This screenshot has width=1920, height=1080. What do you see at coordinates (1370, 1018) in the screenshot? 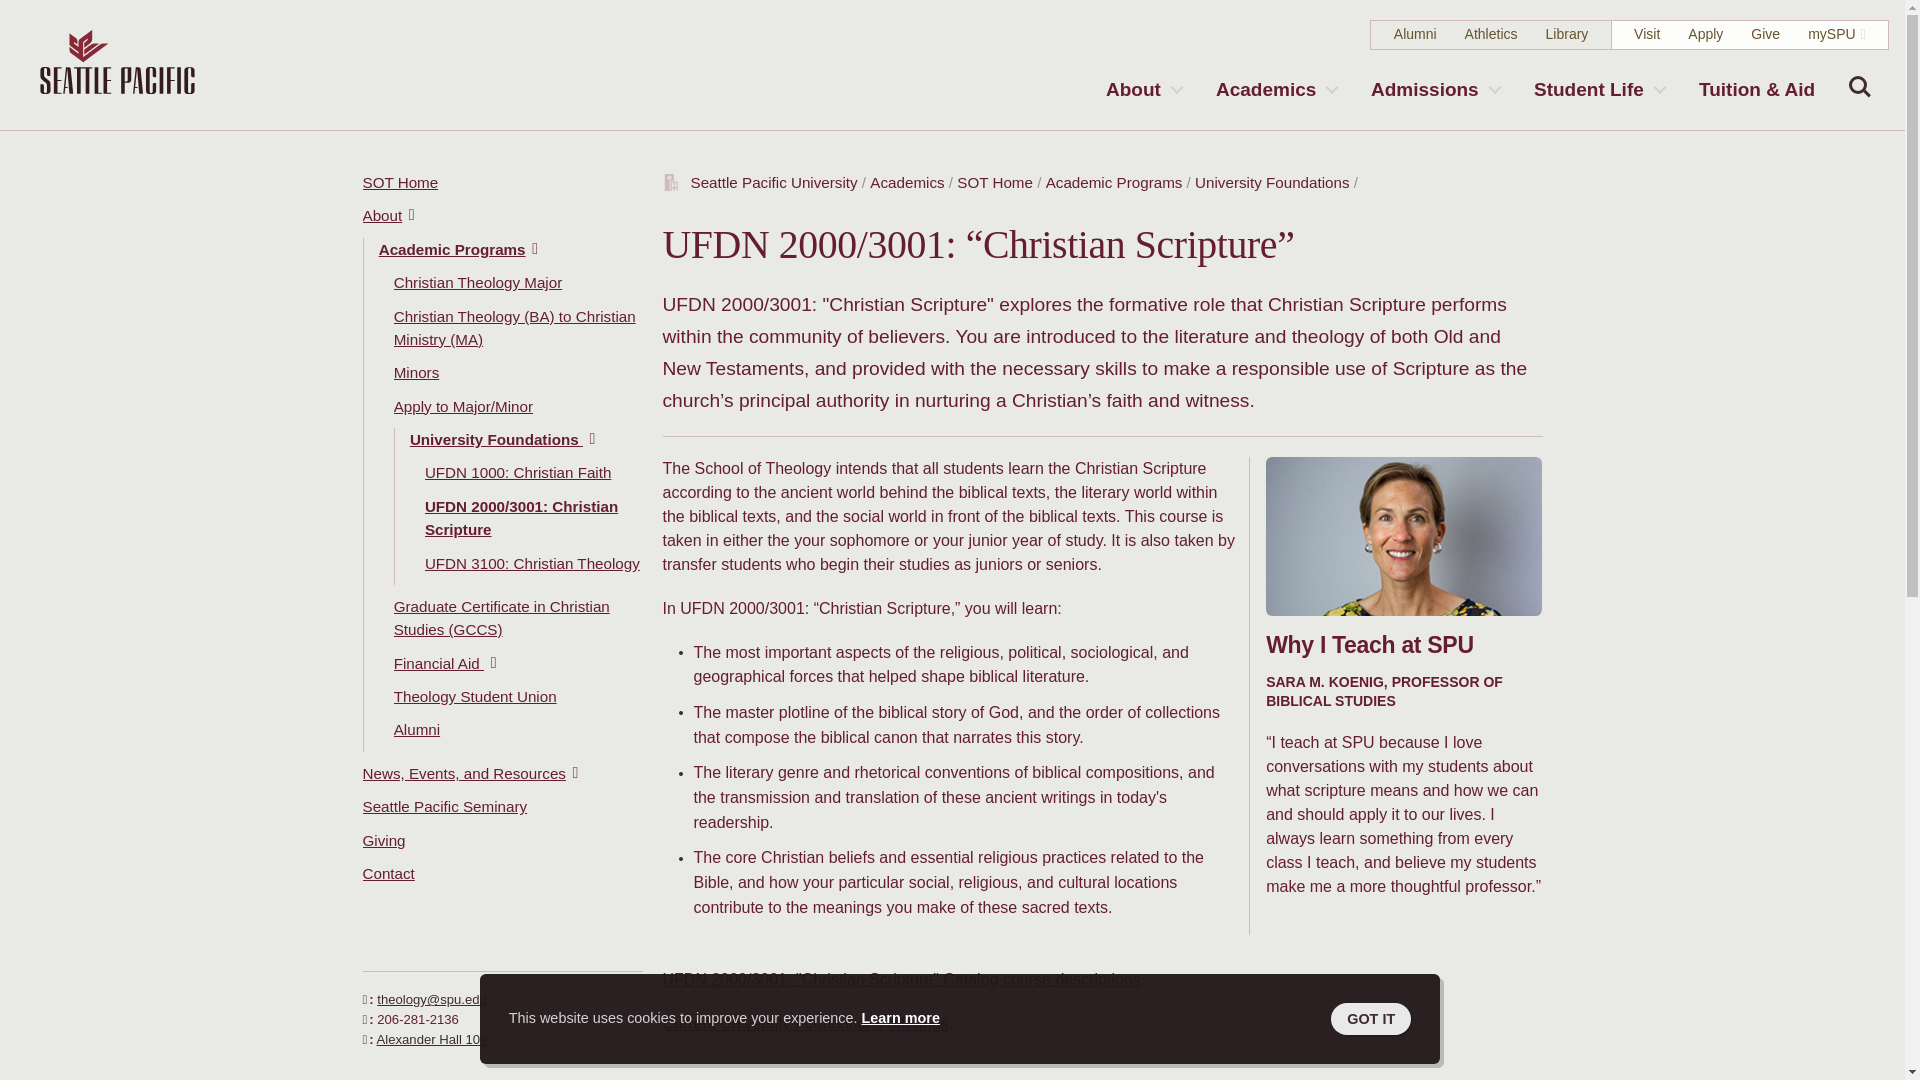
I see `GOT IT` at bounding box center [1370, 1018].